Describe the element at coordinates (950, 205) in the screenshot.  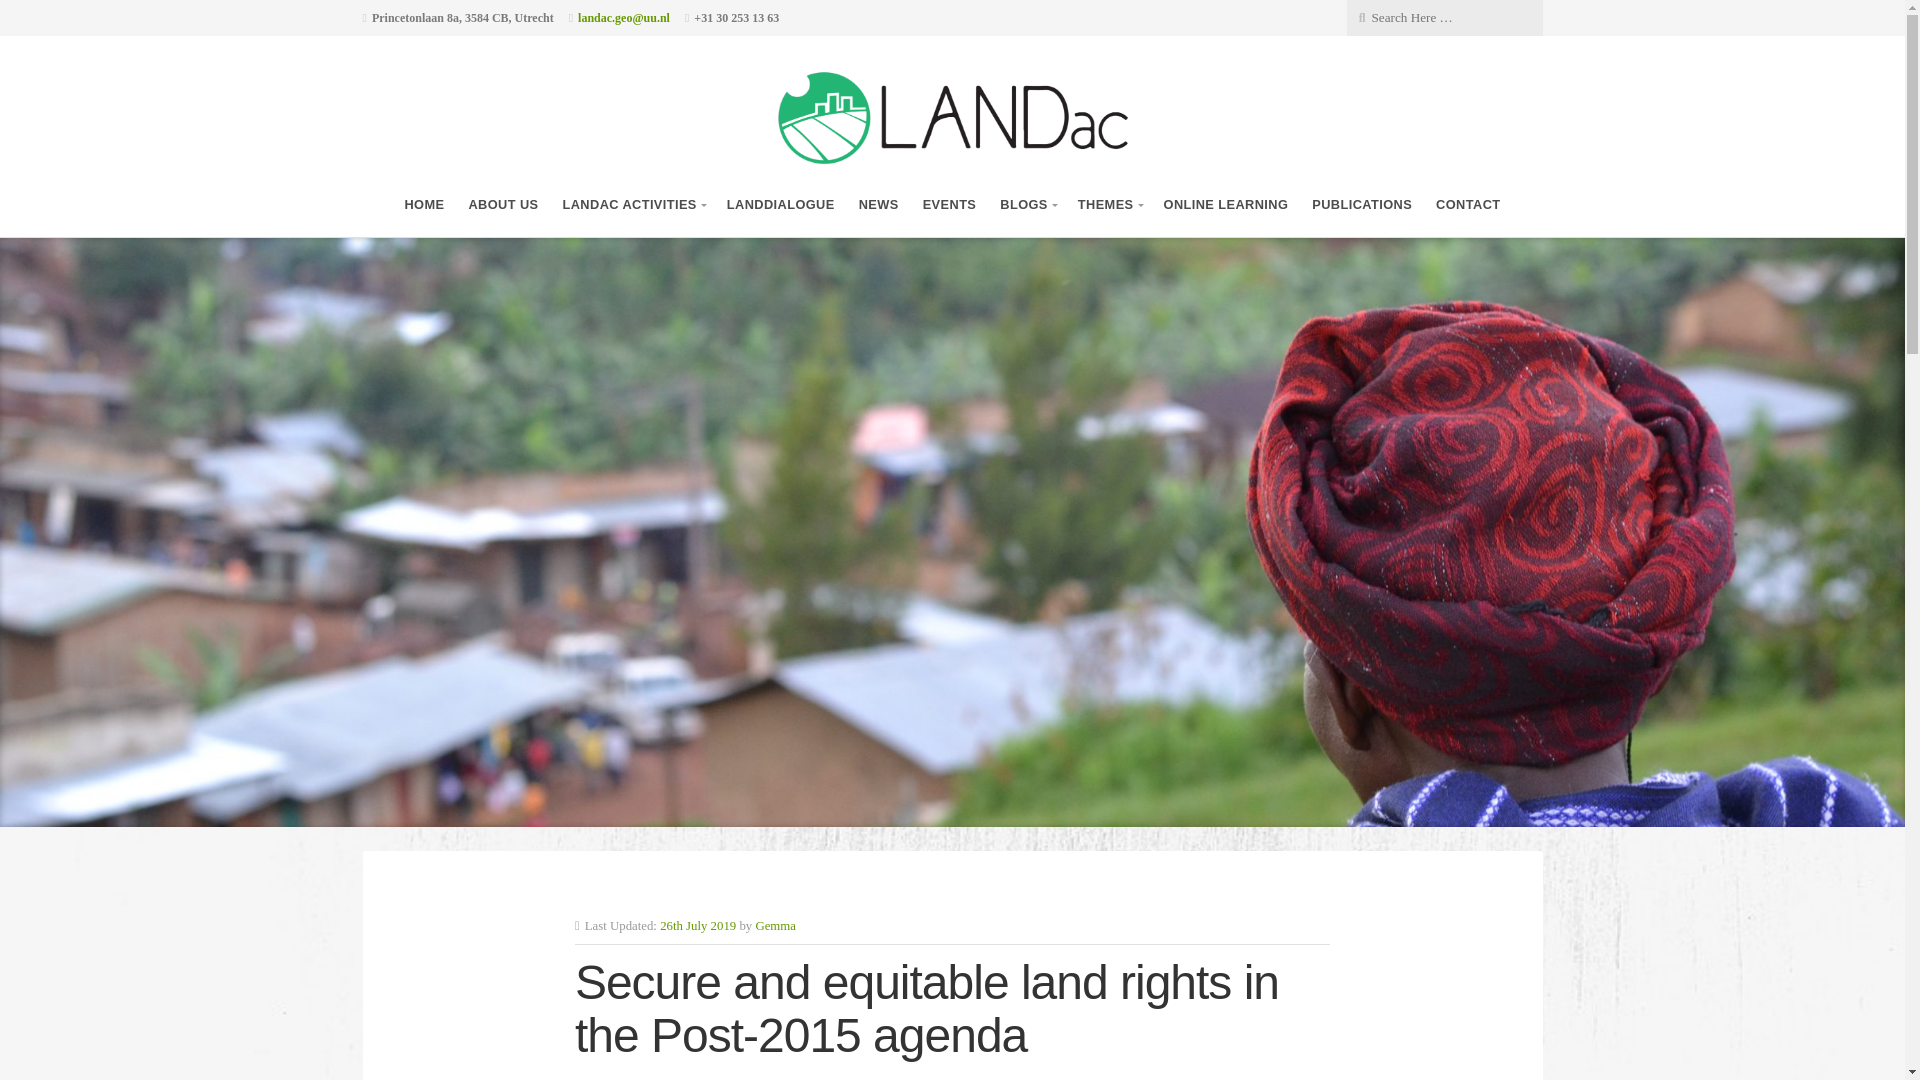
I see `EVENTS` at that location.